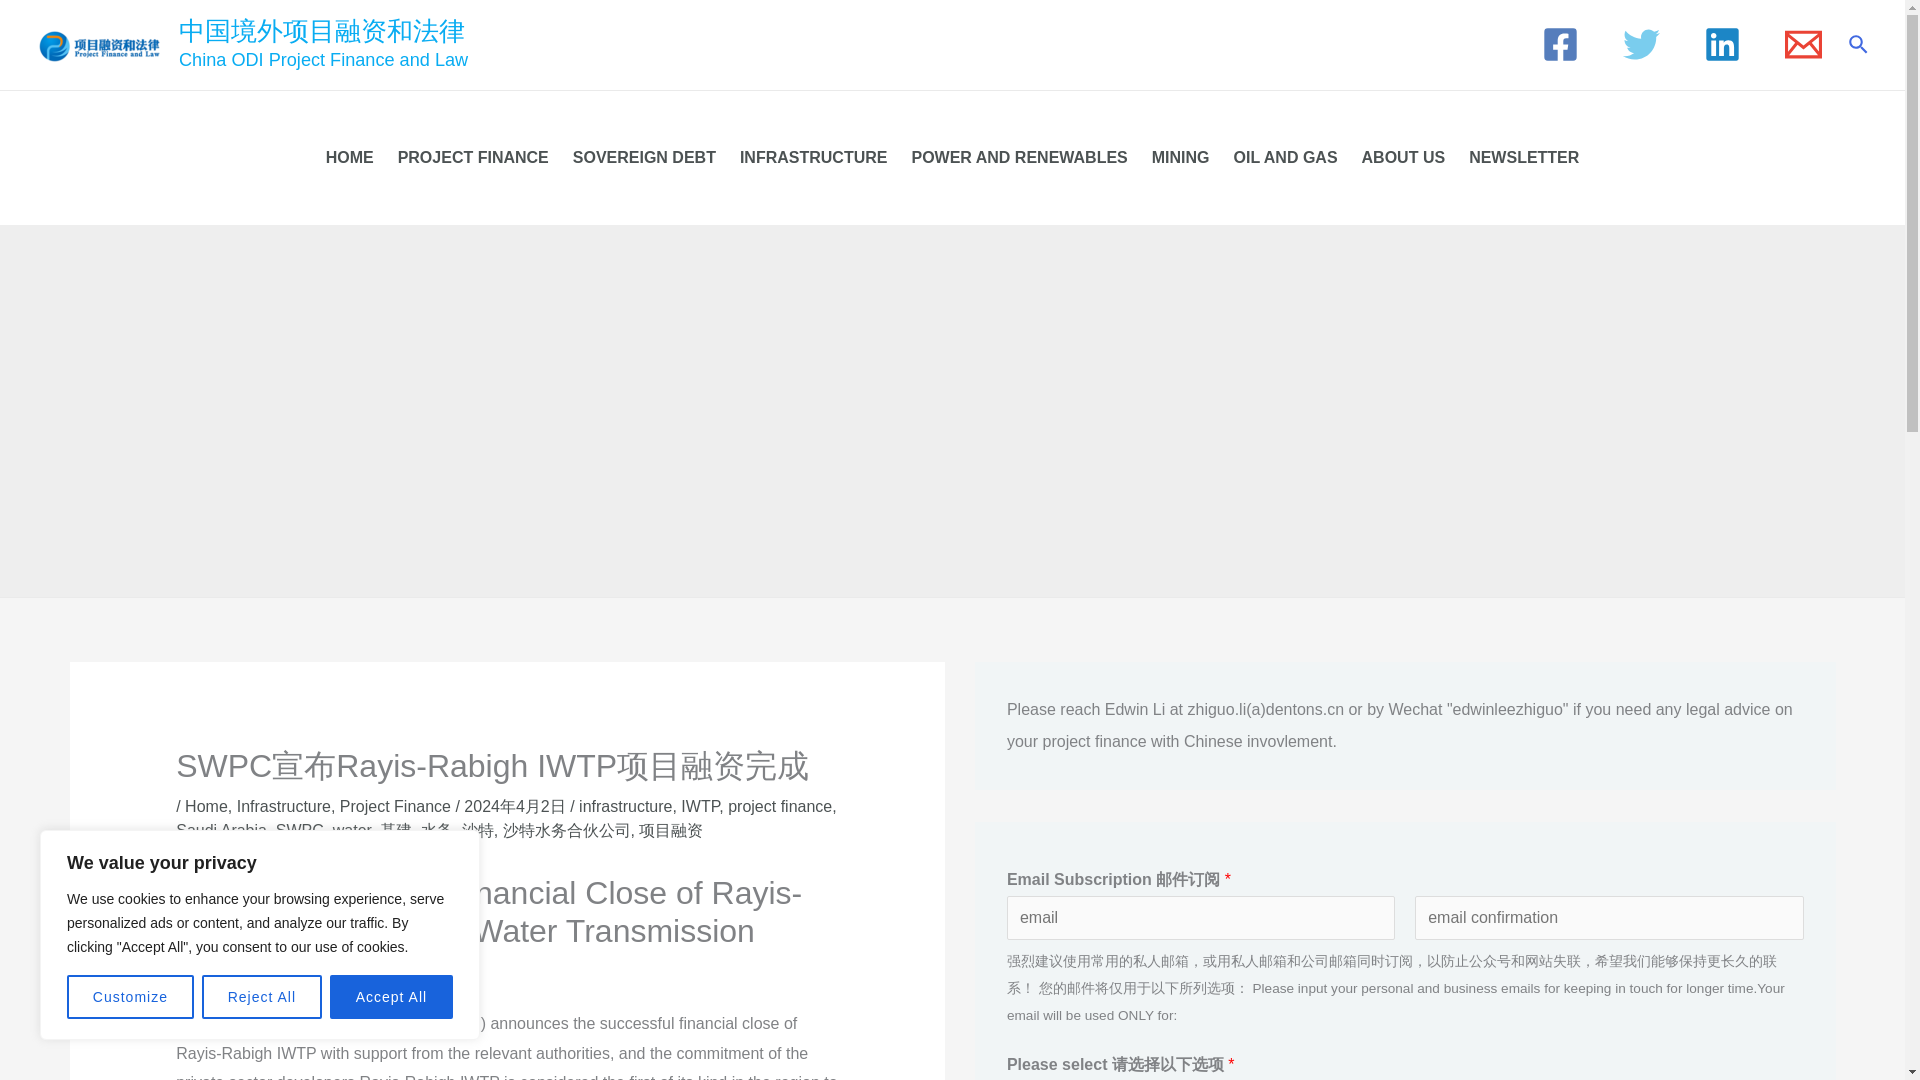 The width and height of the screenshot is (1920, 1080). I want to click on NEWSLETTER, so click(1524, 157).